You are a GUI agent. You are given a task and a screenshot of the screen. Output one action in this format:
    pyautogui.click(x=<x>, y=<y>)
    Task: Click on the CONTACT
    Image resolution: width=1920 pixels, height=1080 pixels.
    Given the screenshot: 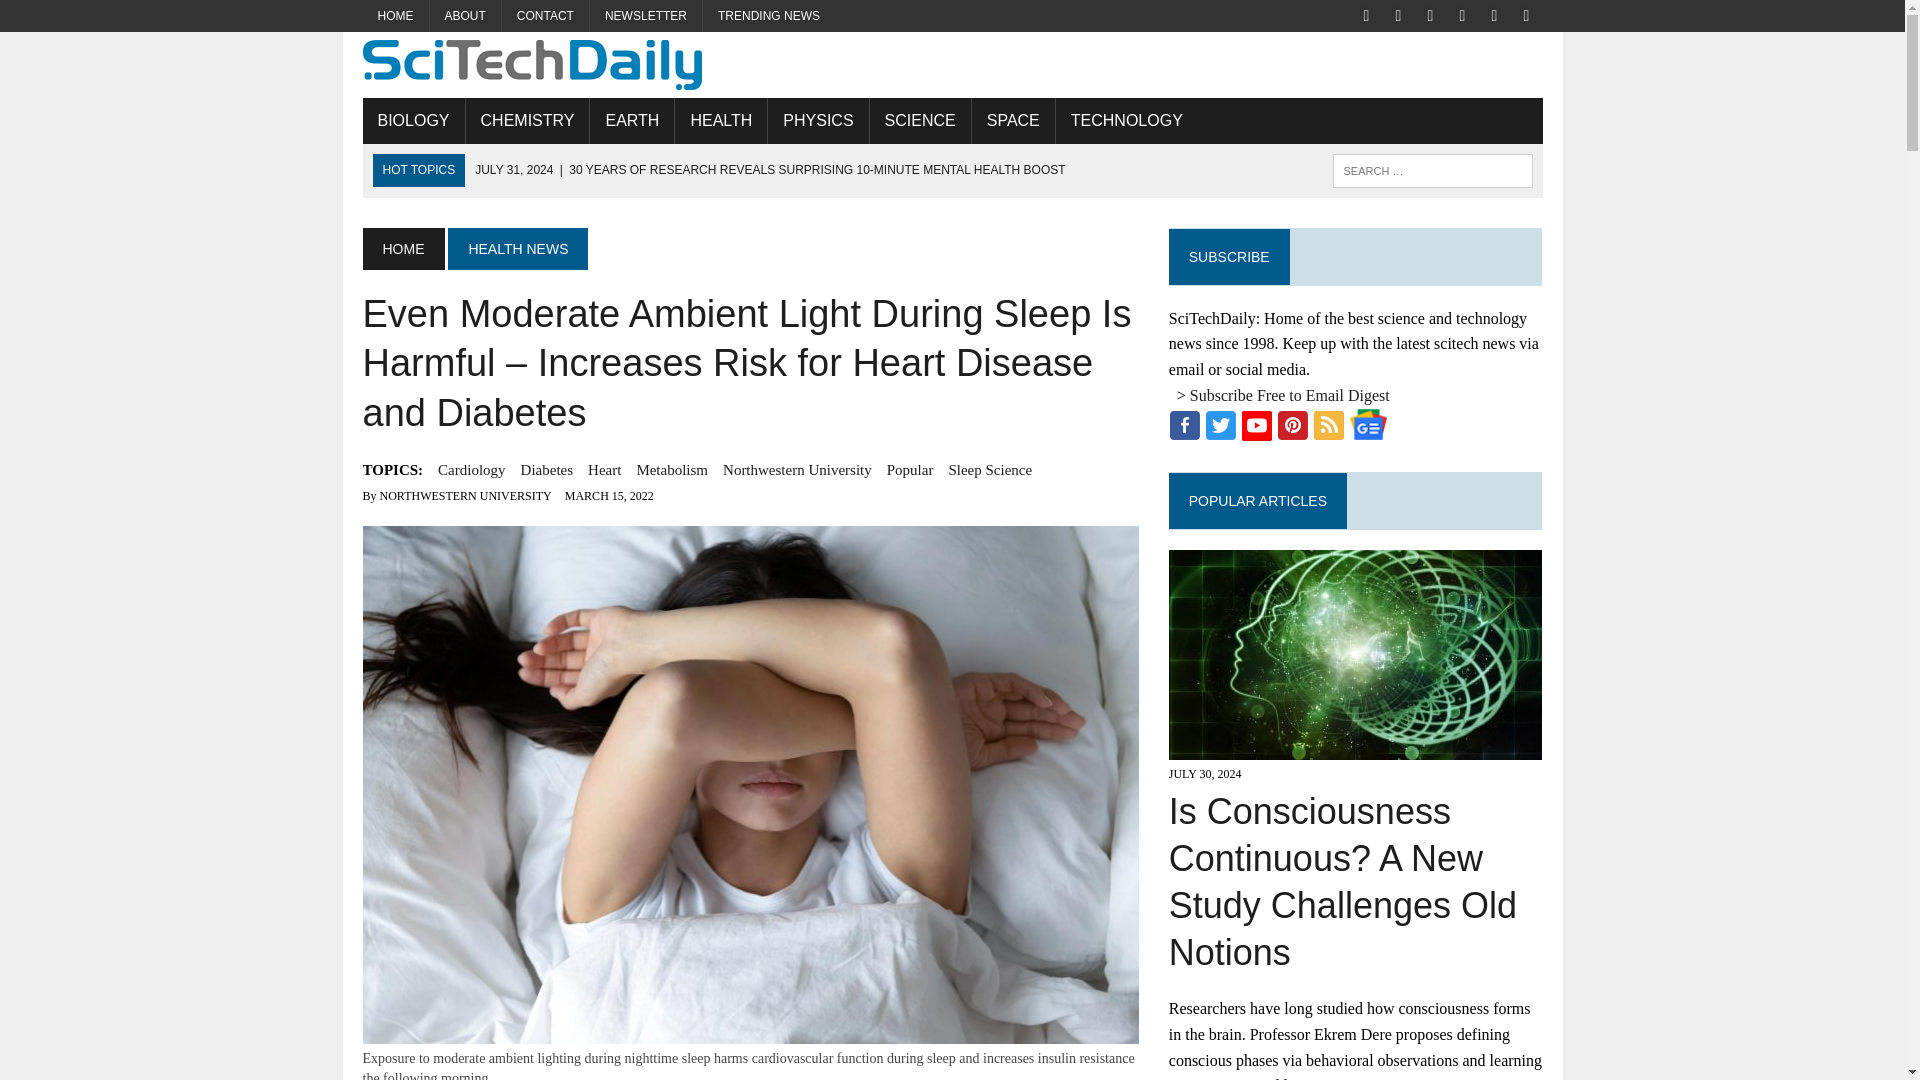 What is the action you would take?
    pyautogui.click(x=545, y=16)
    